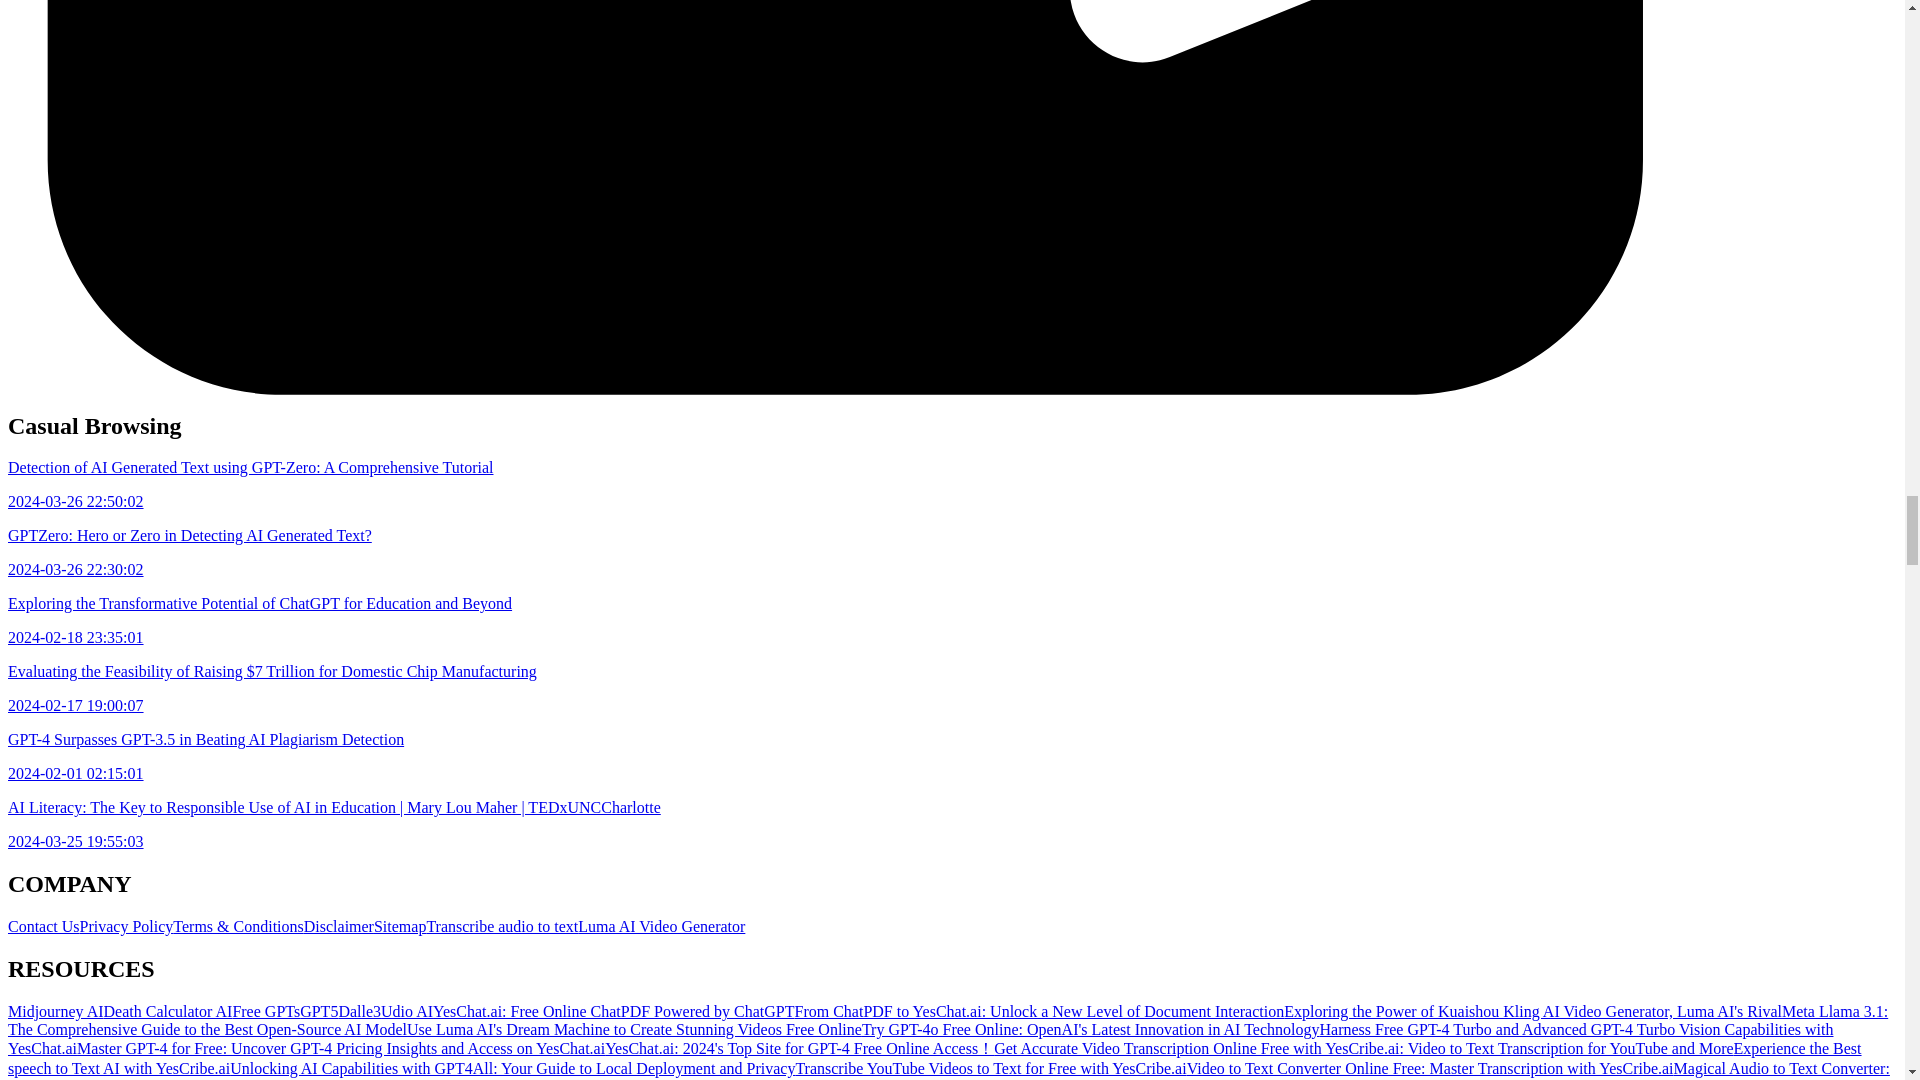 This screenshot has width=1920, height=1080. I want to click on GPT5, so click(318, 1011).